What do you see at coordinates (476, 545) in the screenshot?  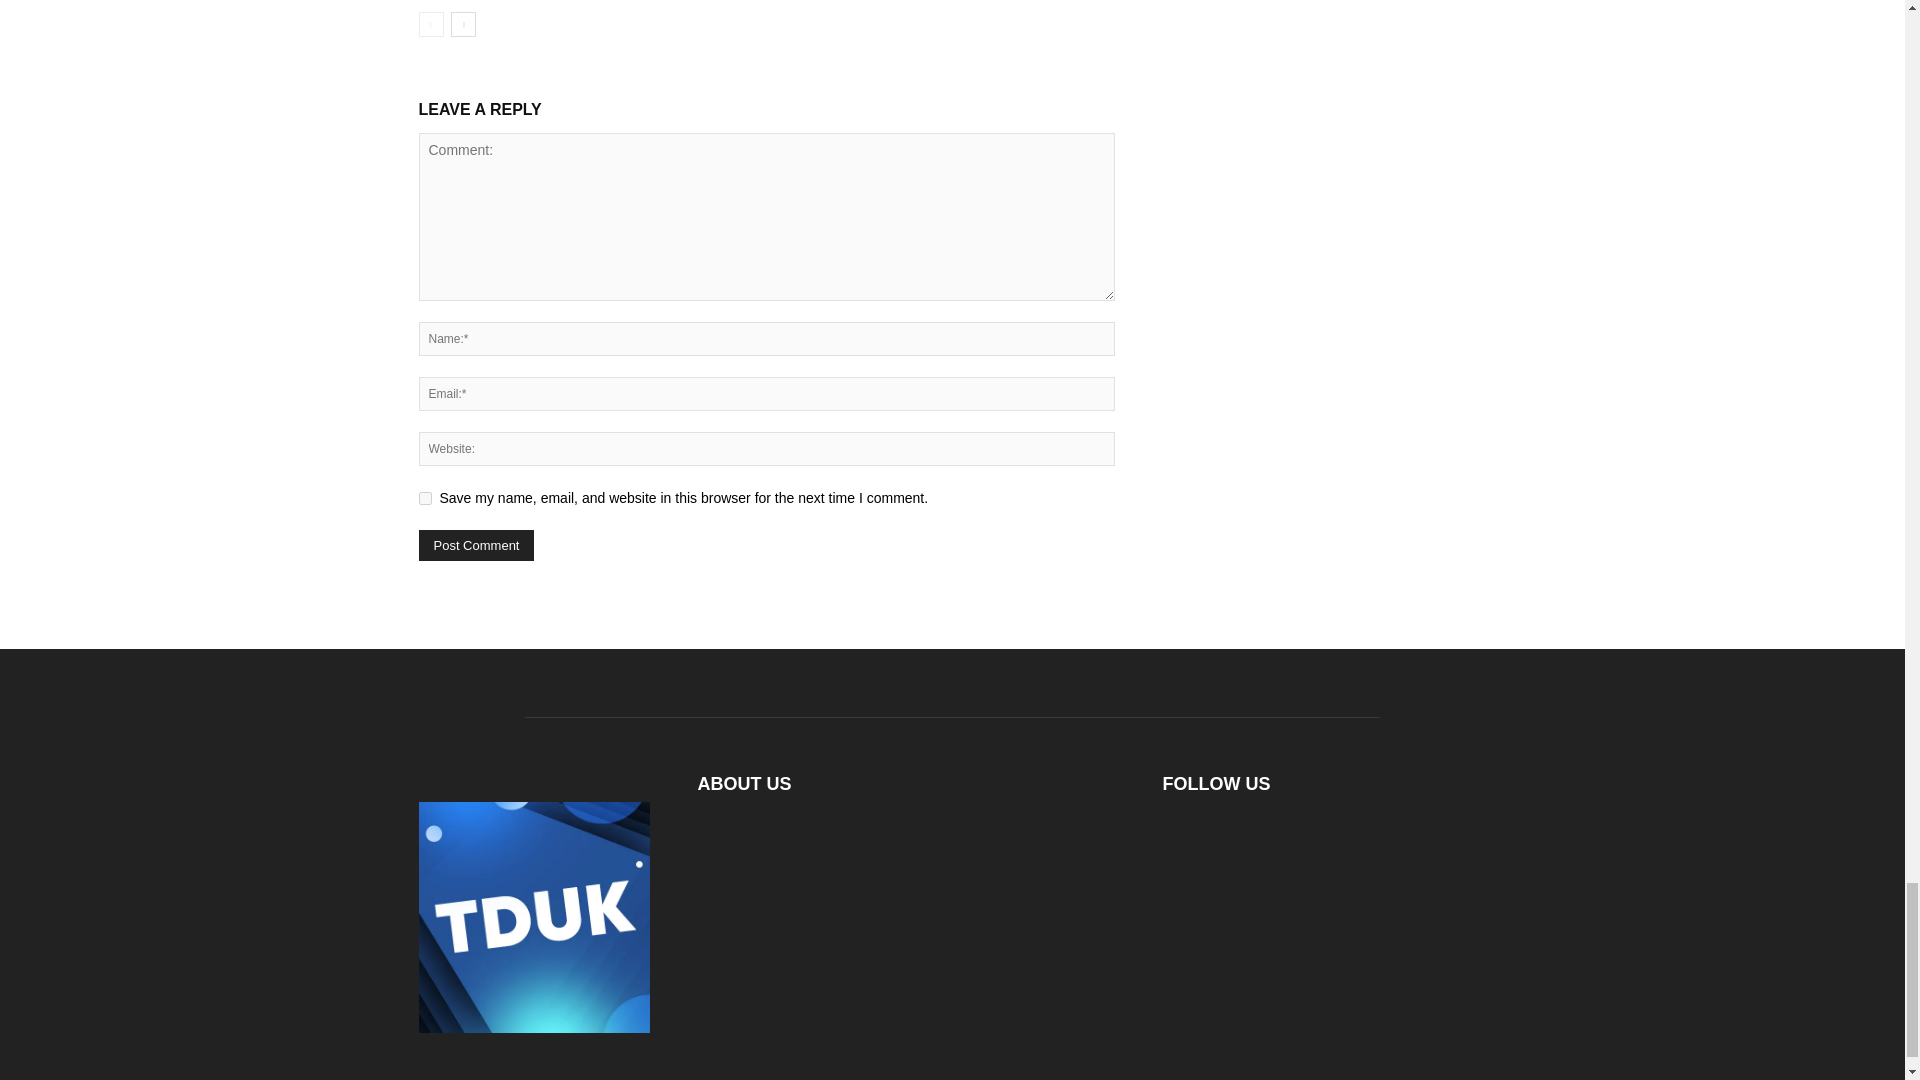 I see `Post Comment` at bounding box center [476, 545].